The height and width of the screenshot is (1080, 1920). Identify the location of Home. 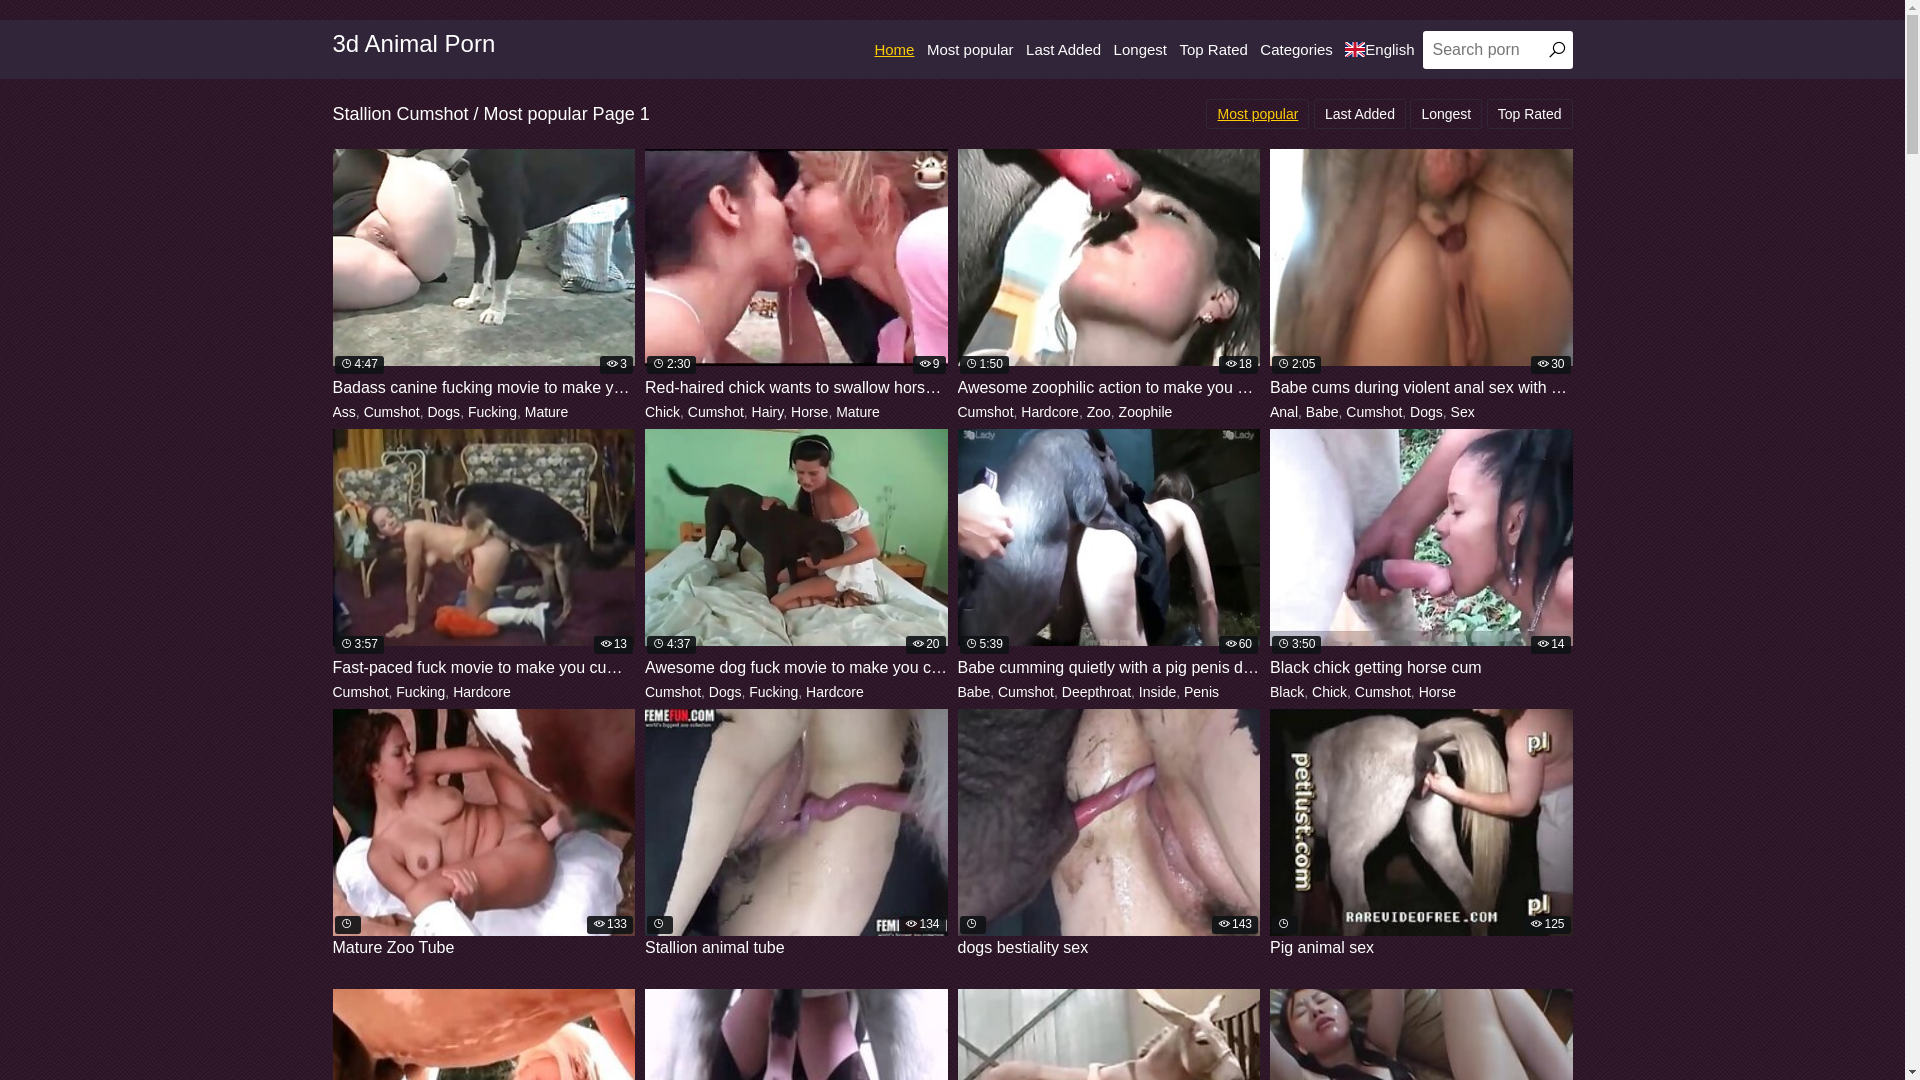
(894, 50).